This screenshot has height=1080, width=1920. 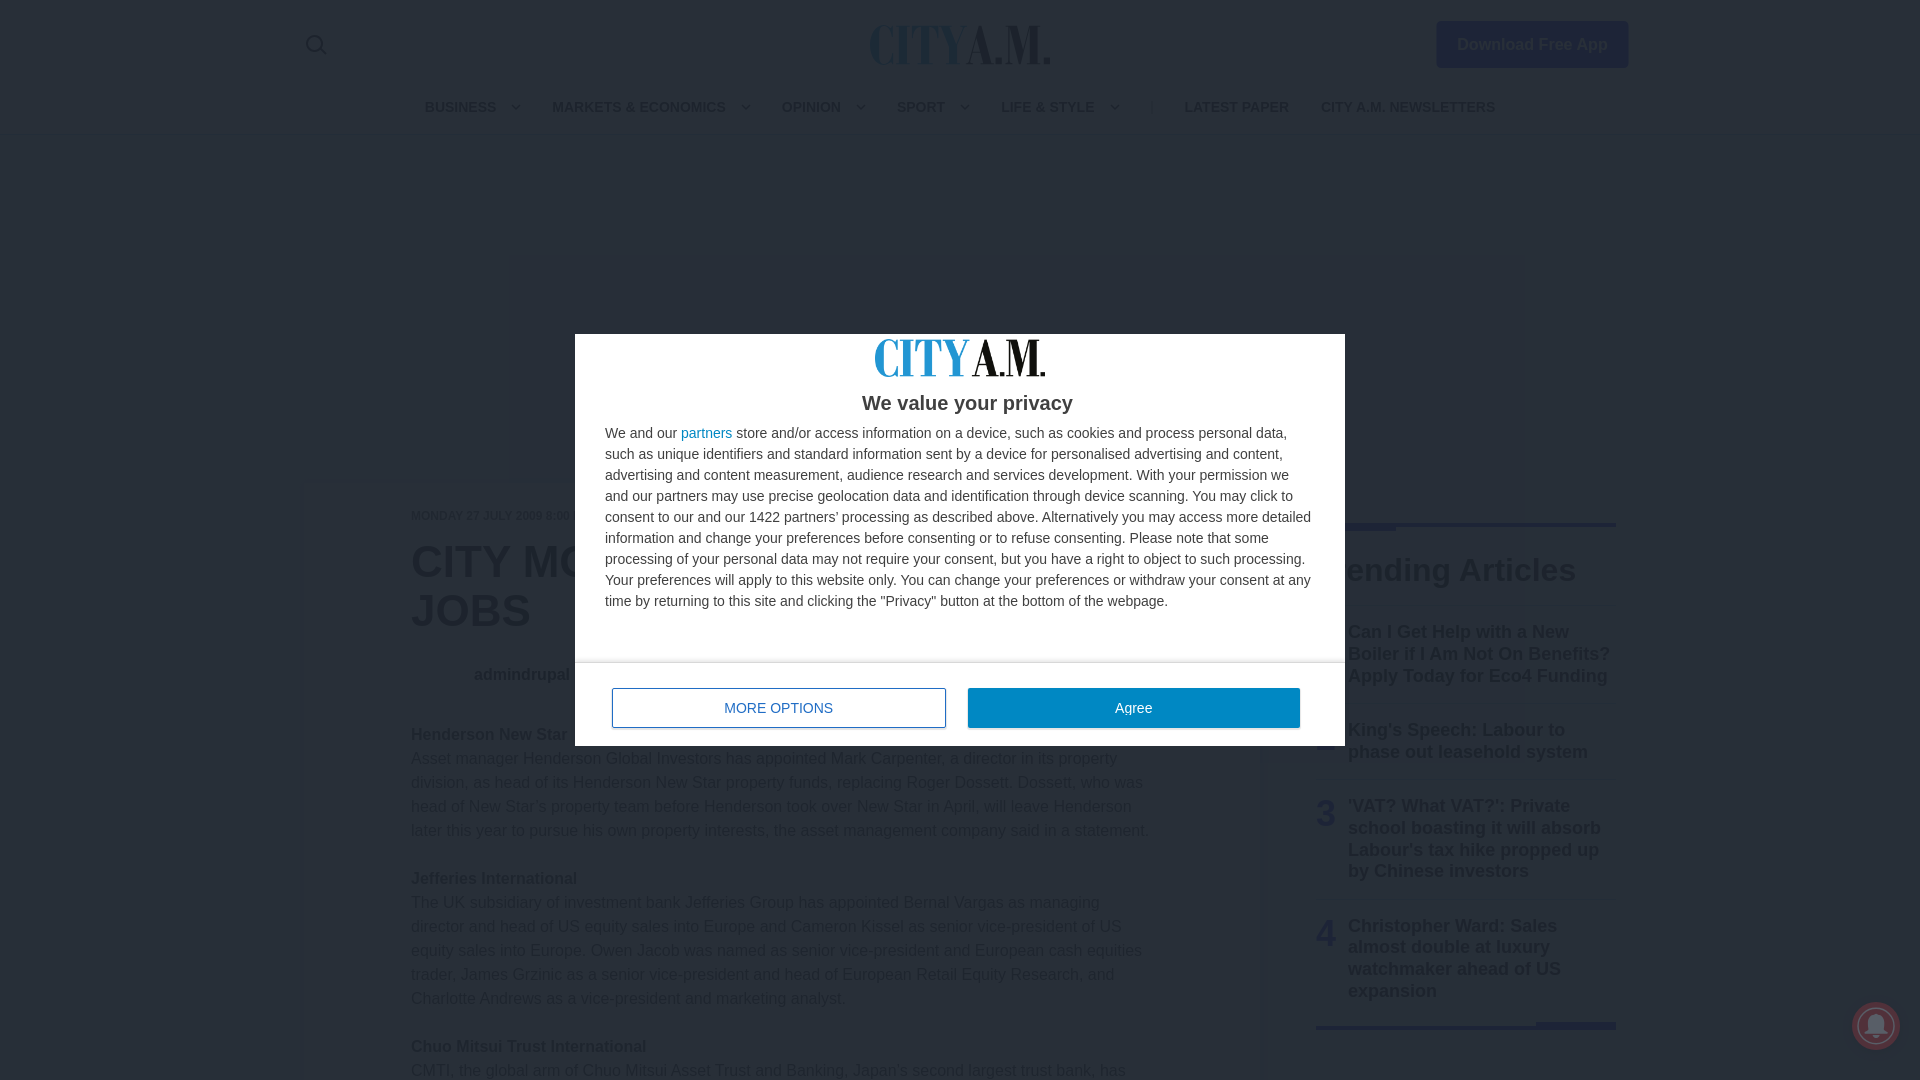 I want to click on MORE OPTIONS, so click(x=960, y=704).